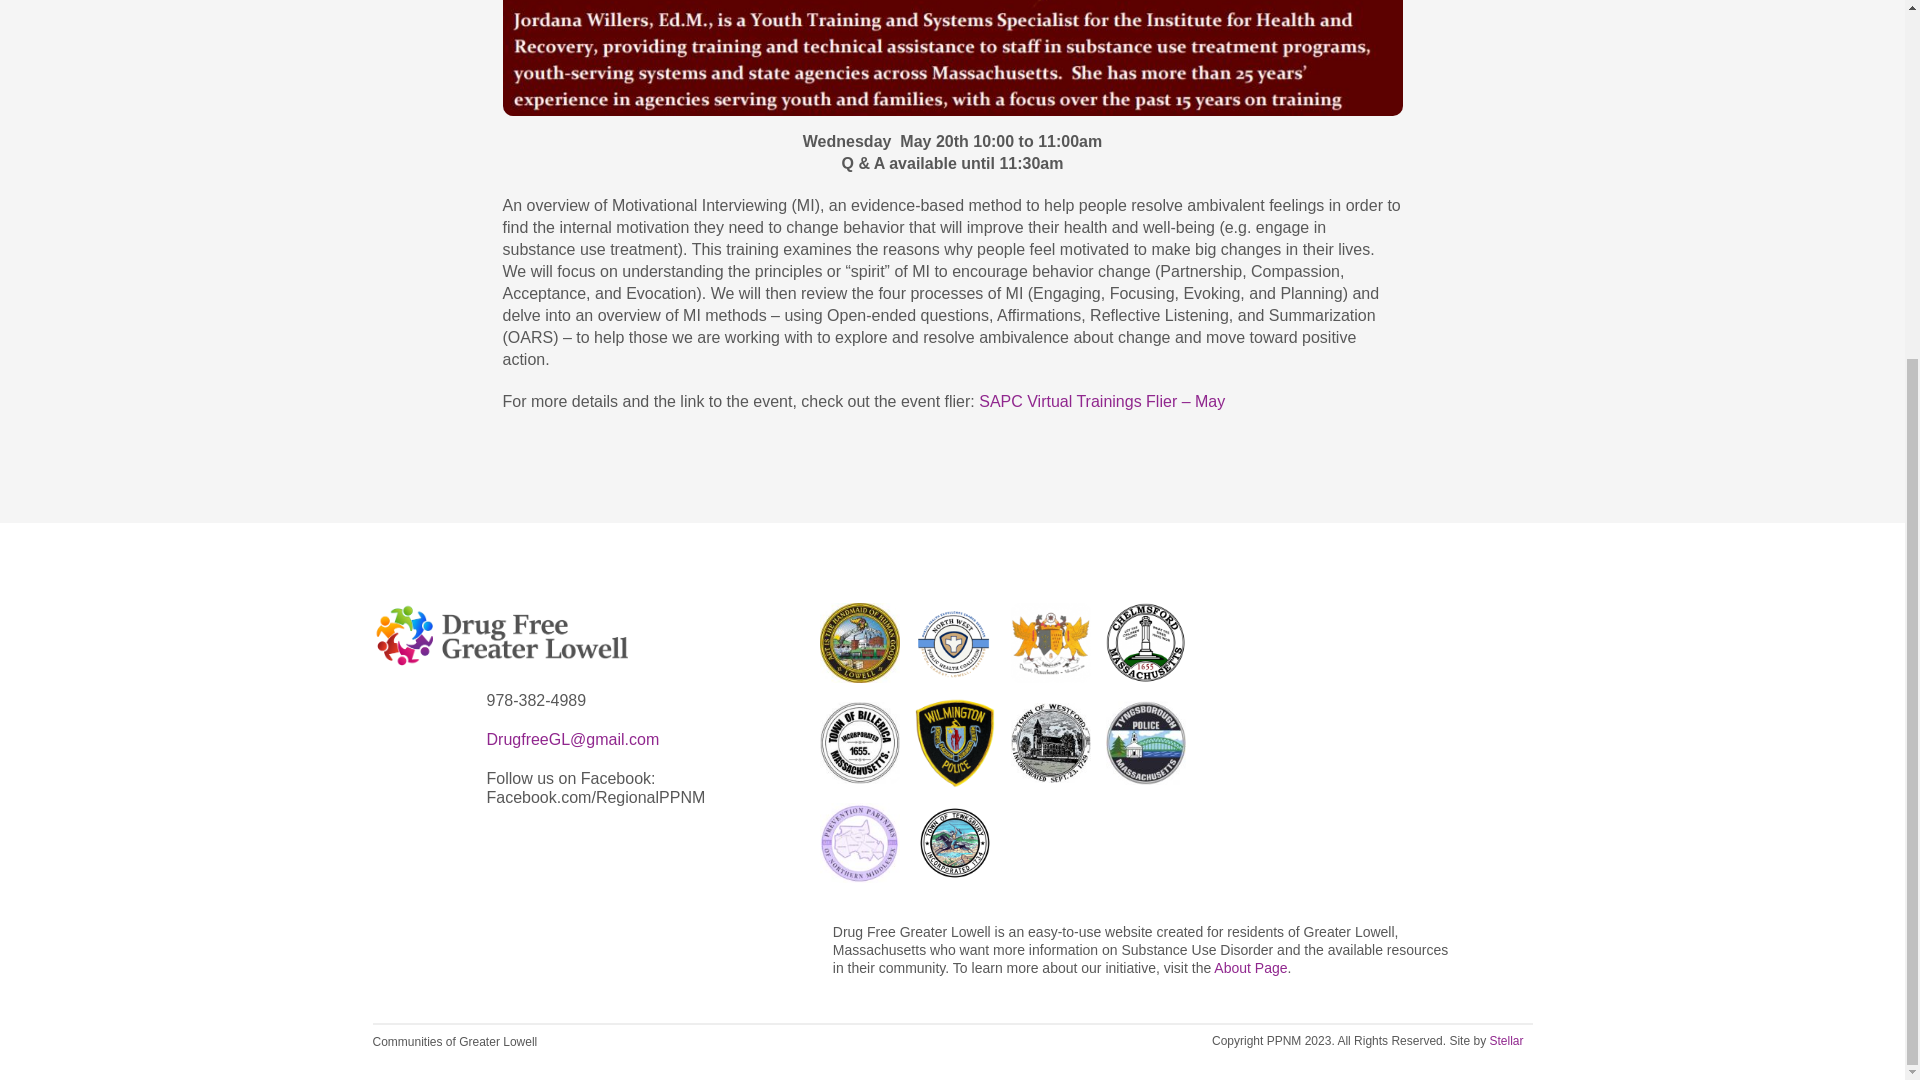  What do you see at coordinates (951, 58) in the screenshot?
I see `FREE TRAINING: The Spirit of Motivational Interviewing` at bounding box center [951, 58].